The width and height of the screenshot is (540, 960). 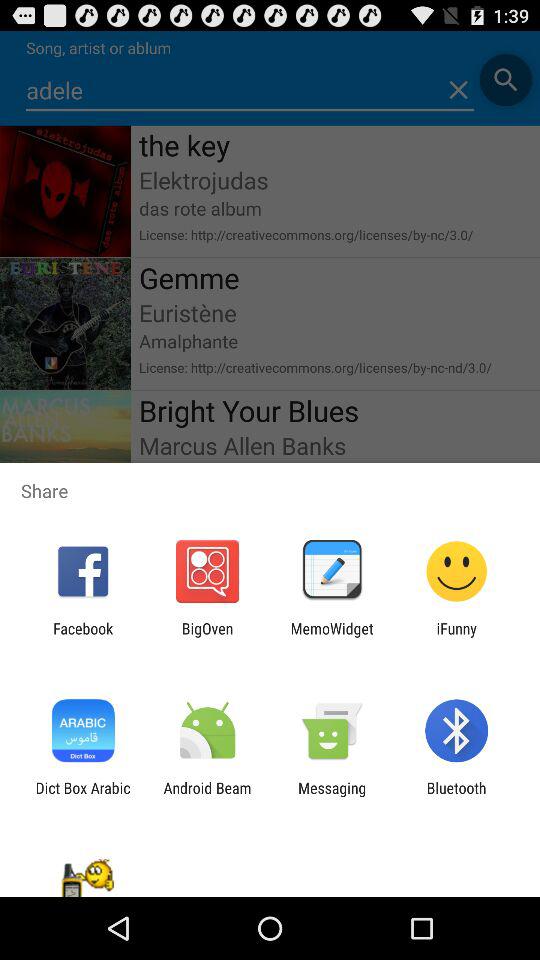 I want to click on turn on app to the left of the ifunny item, so click(x=332, y=637).